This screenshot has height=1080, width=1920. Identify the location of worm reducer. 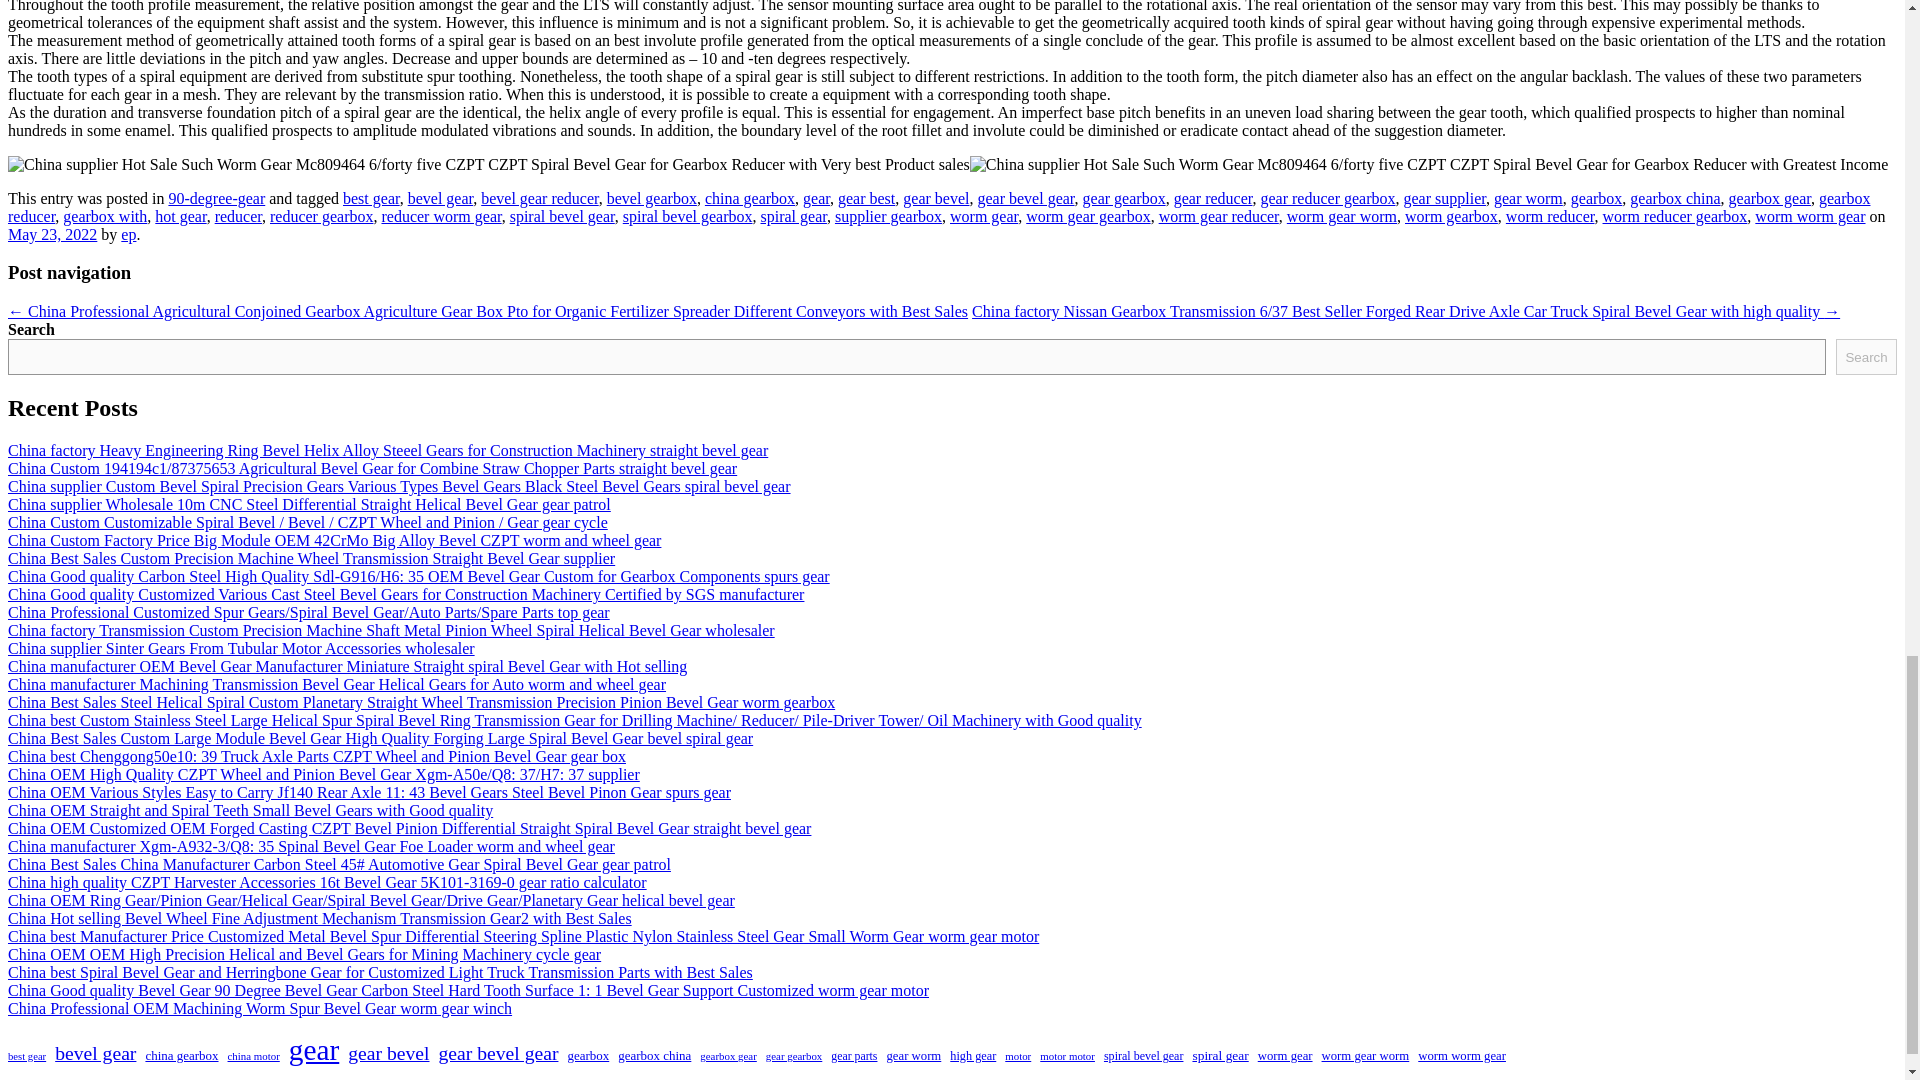
(1550, 216).